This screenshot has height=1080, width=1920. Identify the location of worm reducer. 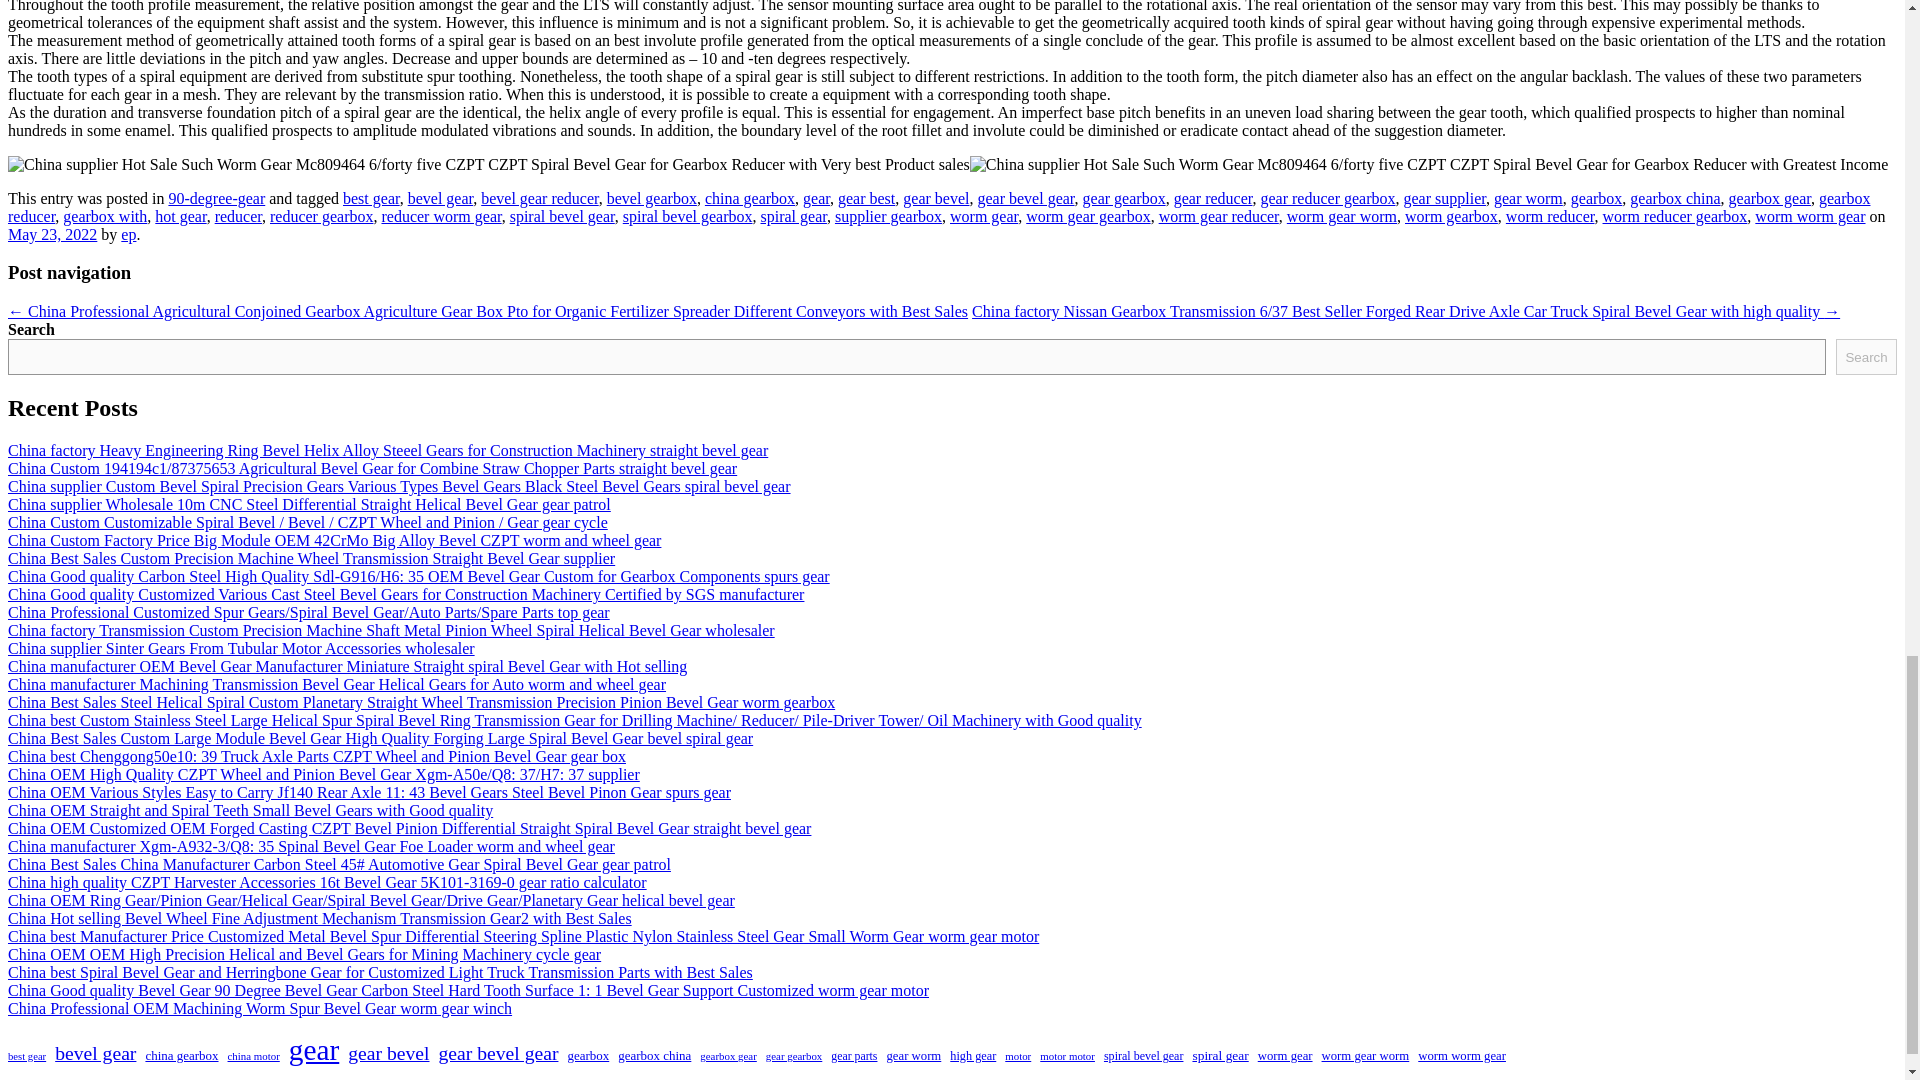
(1550, 216).